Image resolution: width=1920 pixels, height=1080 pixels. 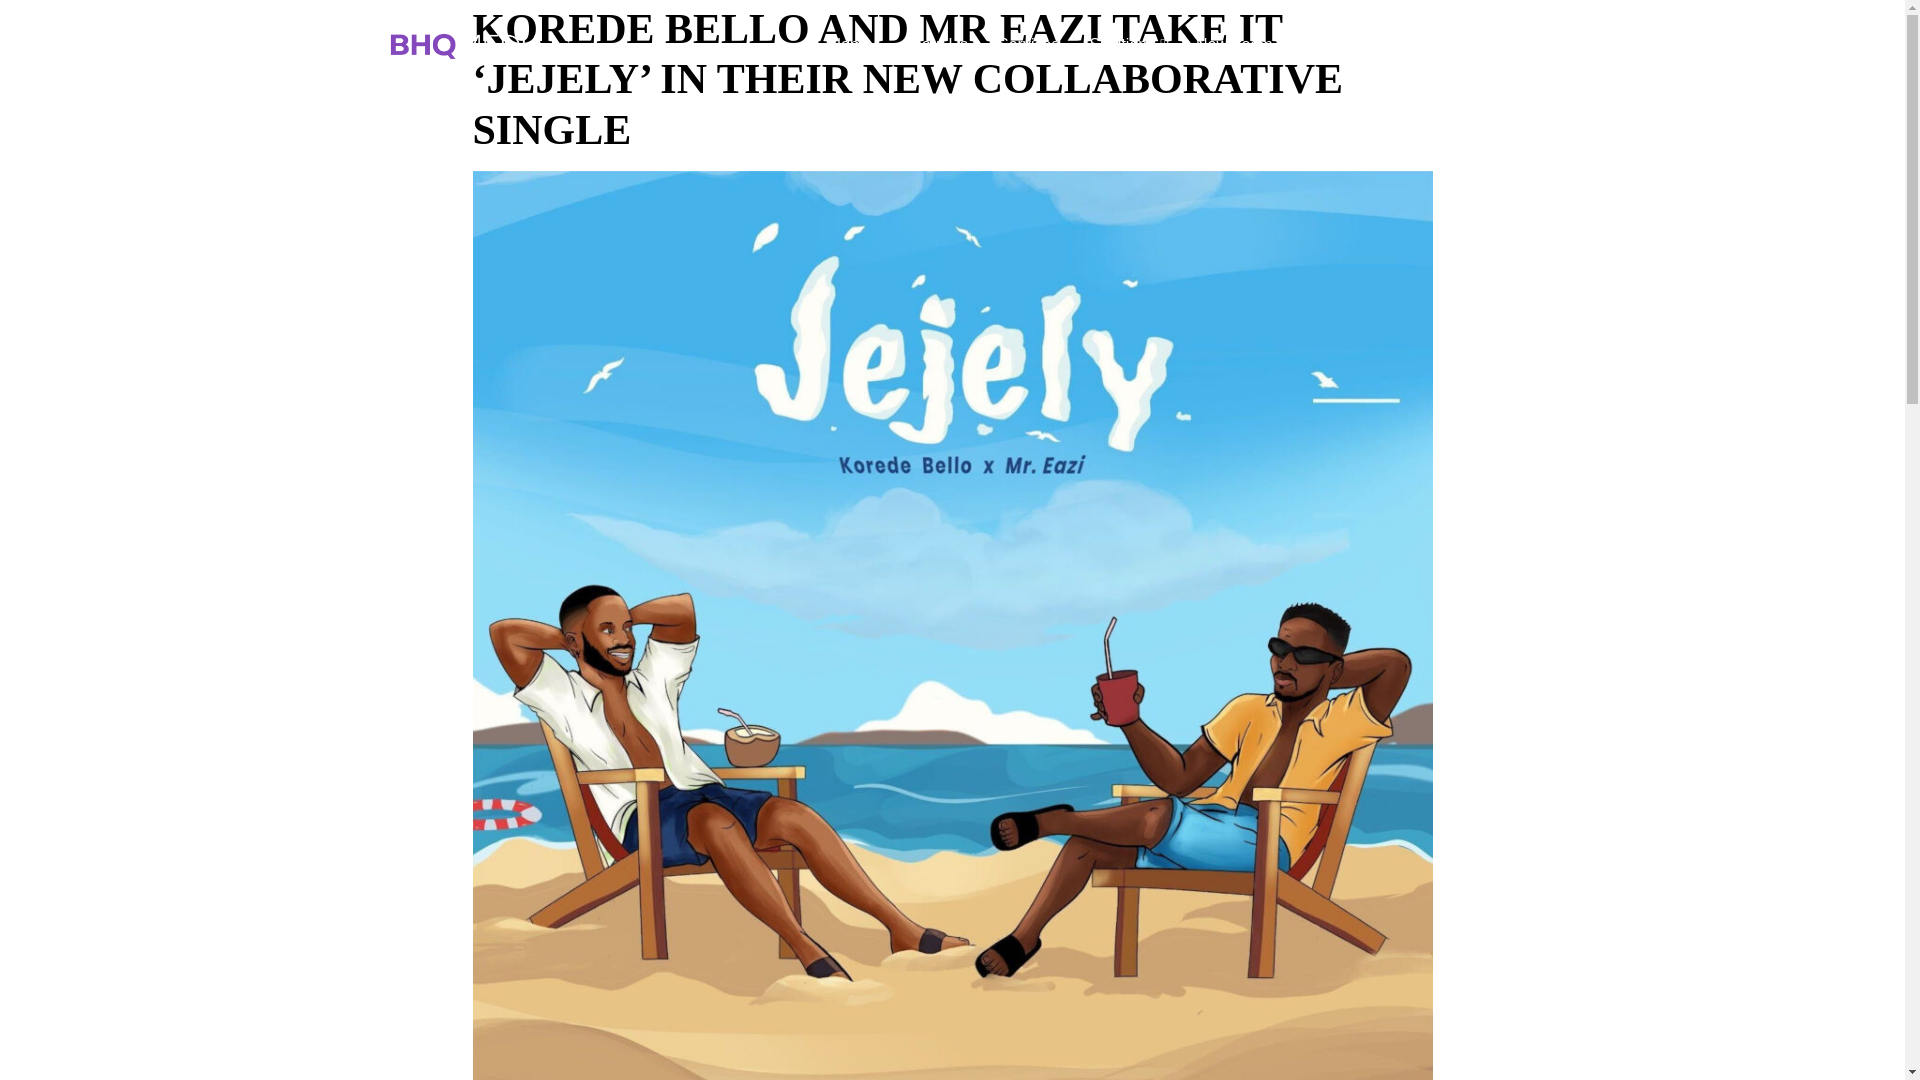 I want to click on CSR, so click(x=1320, y=45).